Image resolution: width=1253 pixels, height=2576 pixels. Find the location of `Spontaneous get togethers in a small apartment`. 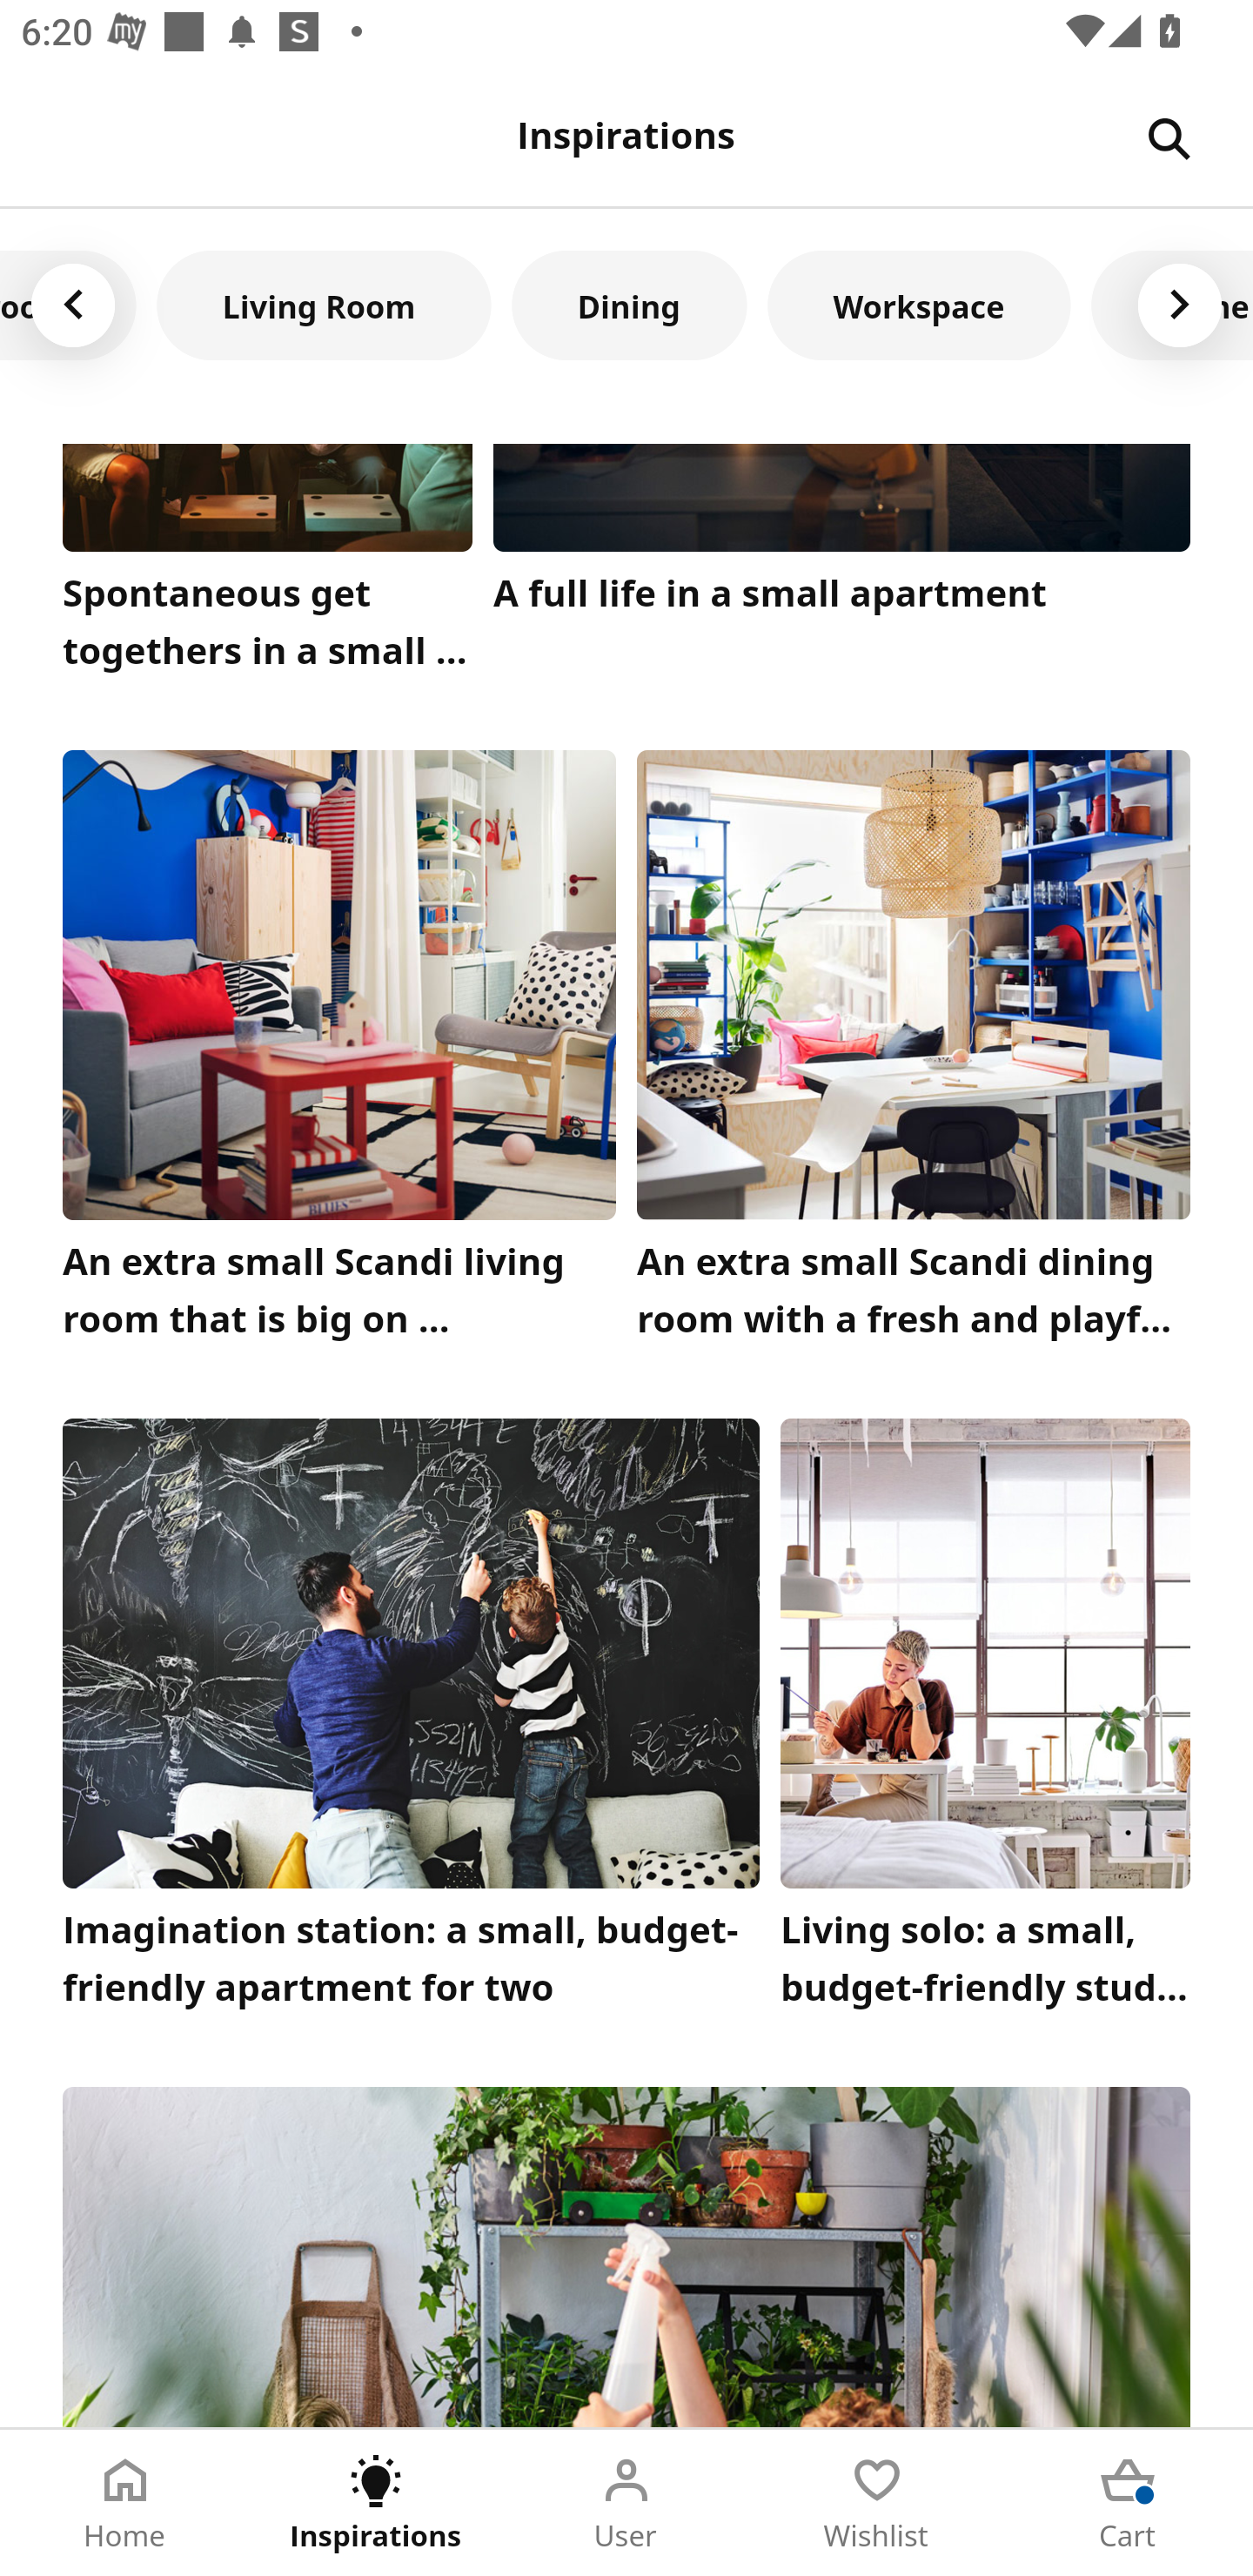

Spontaneous get togethers in a small apartment is located at coordinates (267, 566).